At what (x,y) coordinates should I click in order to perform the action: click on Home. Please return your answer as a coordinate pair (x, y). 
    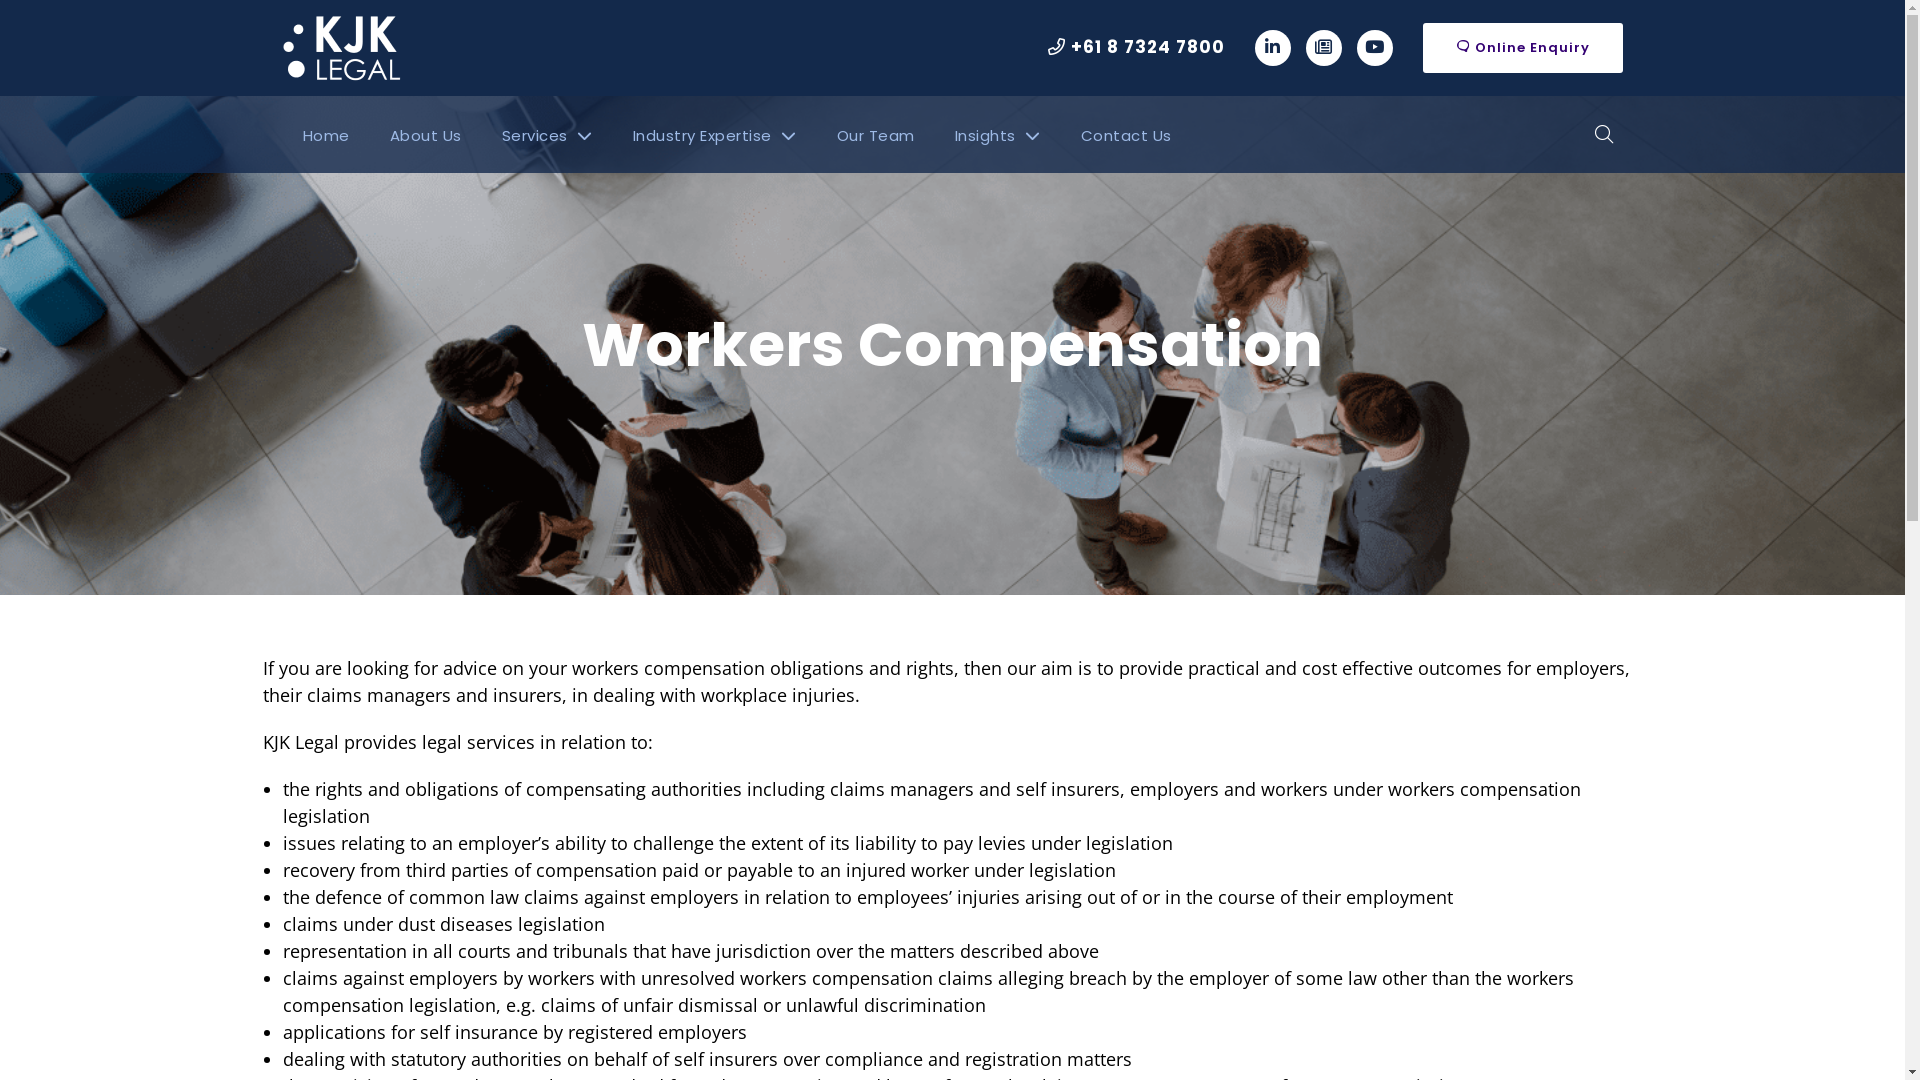
    Looking at the image, I should click on (326, 135).